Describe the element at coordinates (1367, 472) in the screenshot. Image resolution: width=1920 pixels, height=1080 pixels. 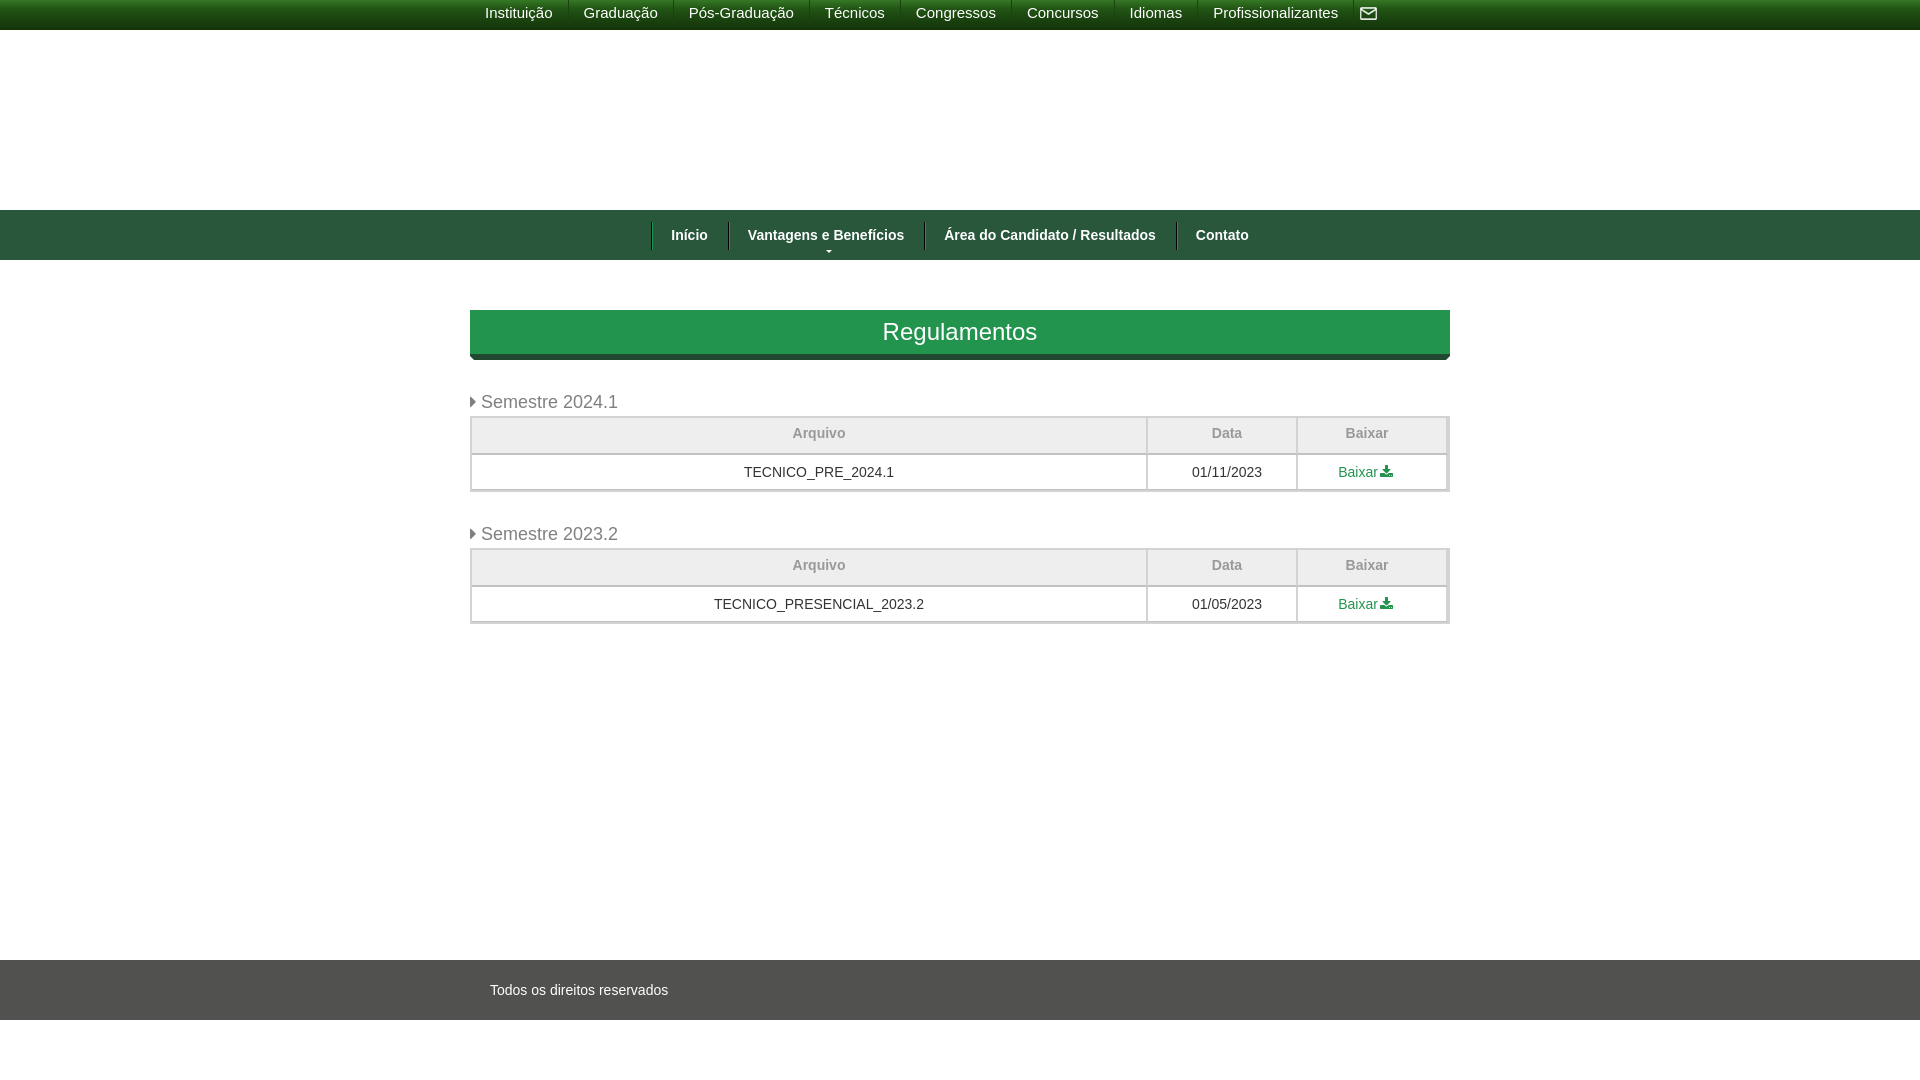
I see `Baixar` at that location.